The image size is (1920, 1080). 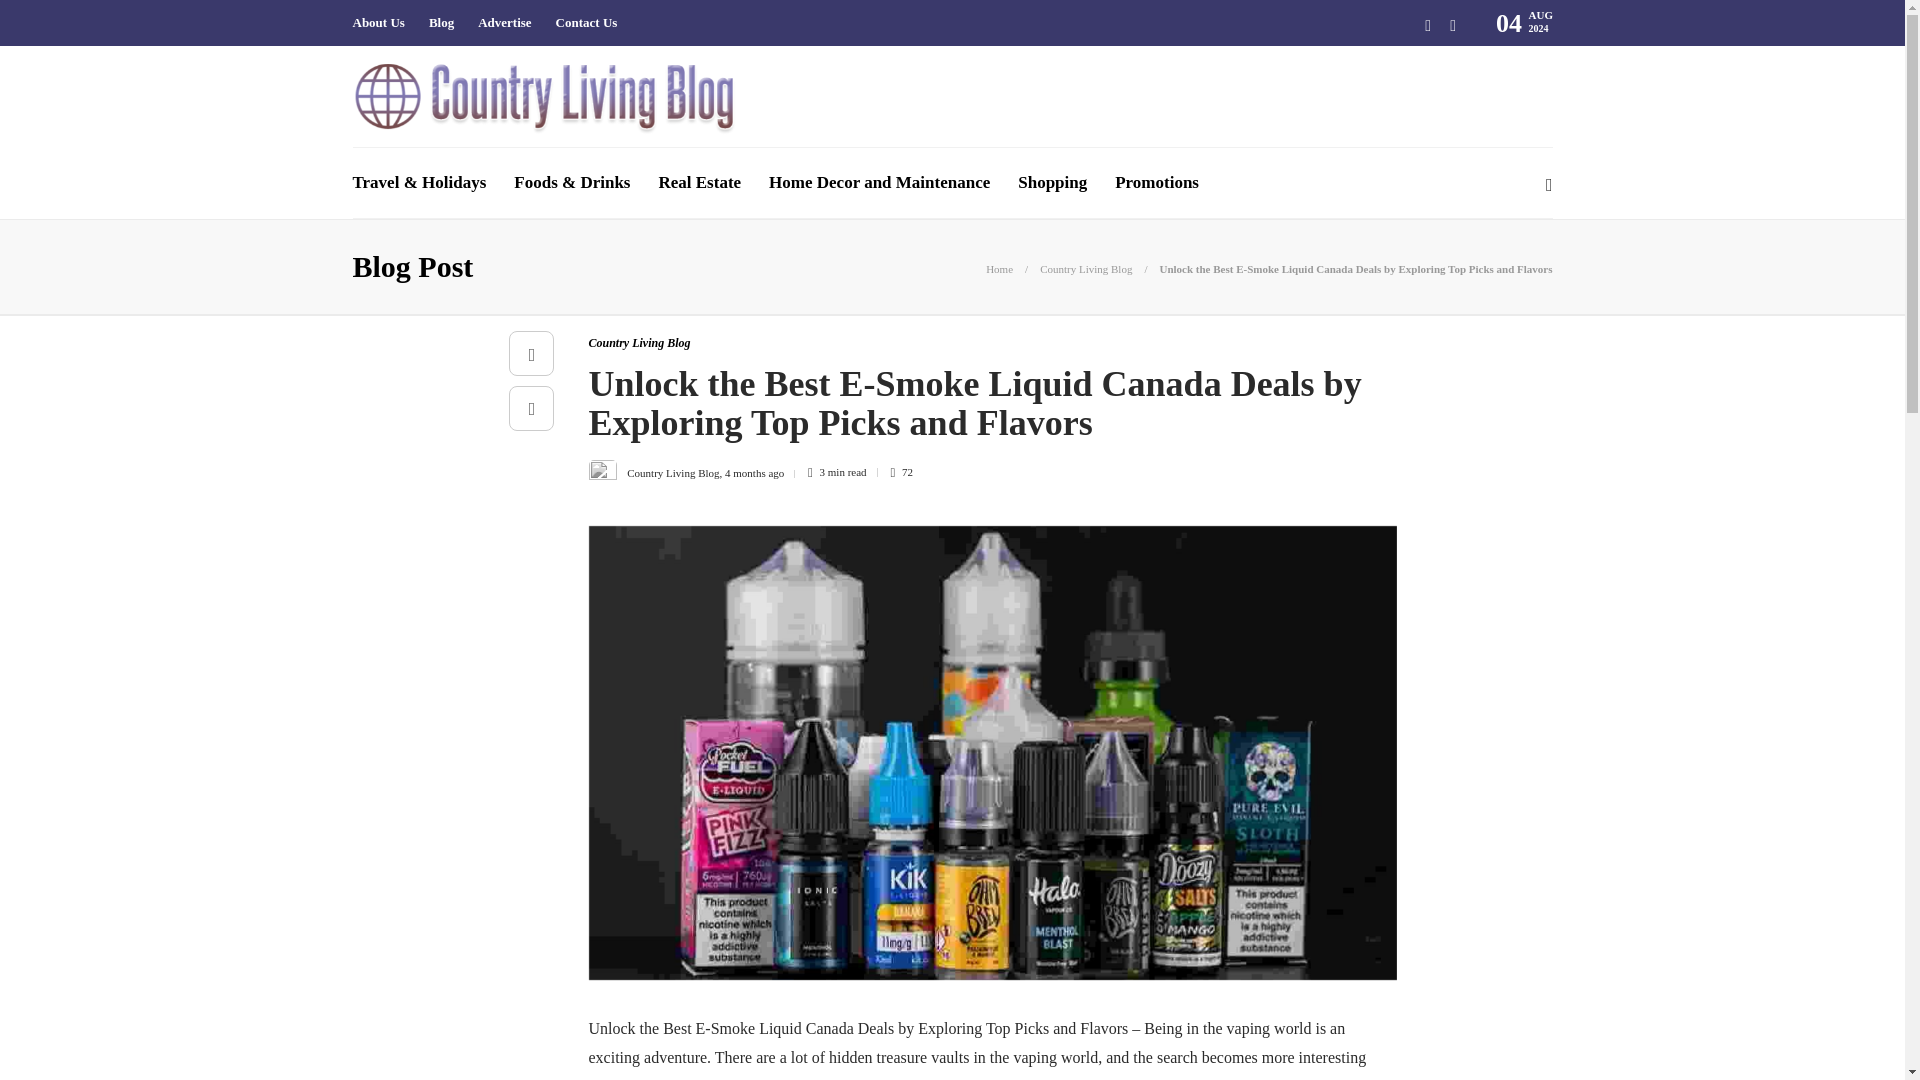 What do you see at coordinates (638, 342) in the screenshot?
I see `Country Living Blog` at bounding box center [638, 342].